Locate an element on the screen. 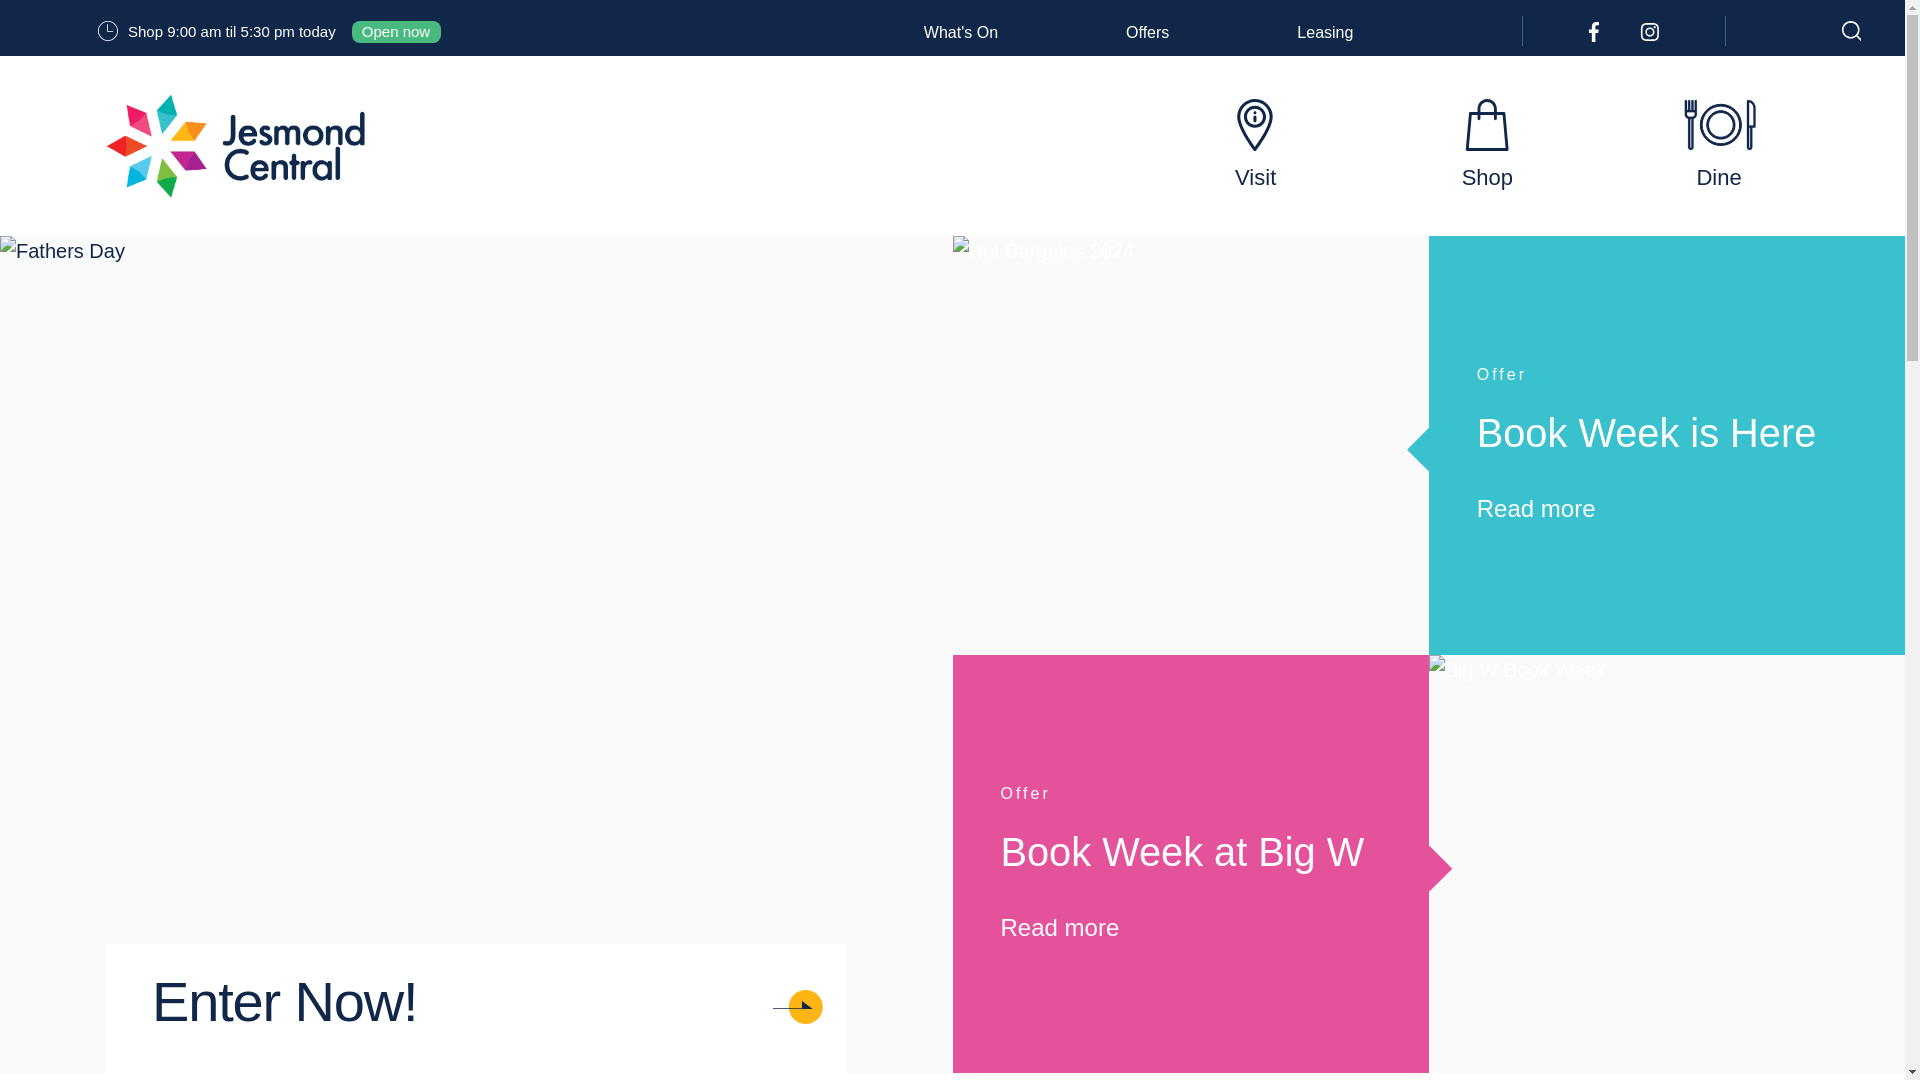  Dine is located at coordinates (1718, 146).